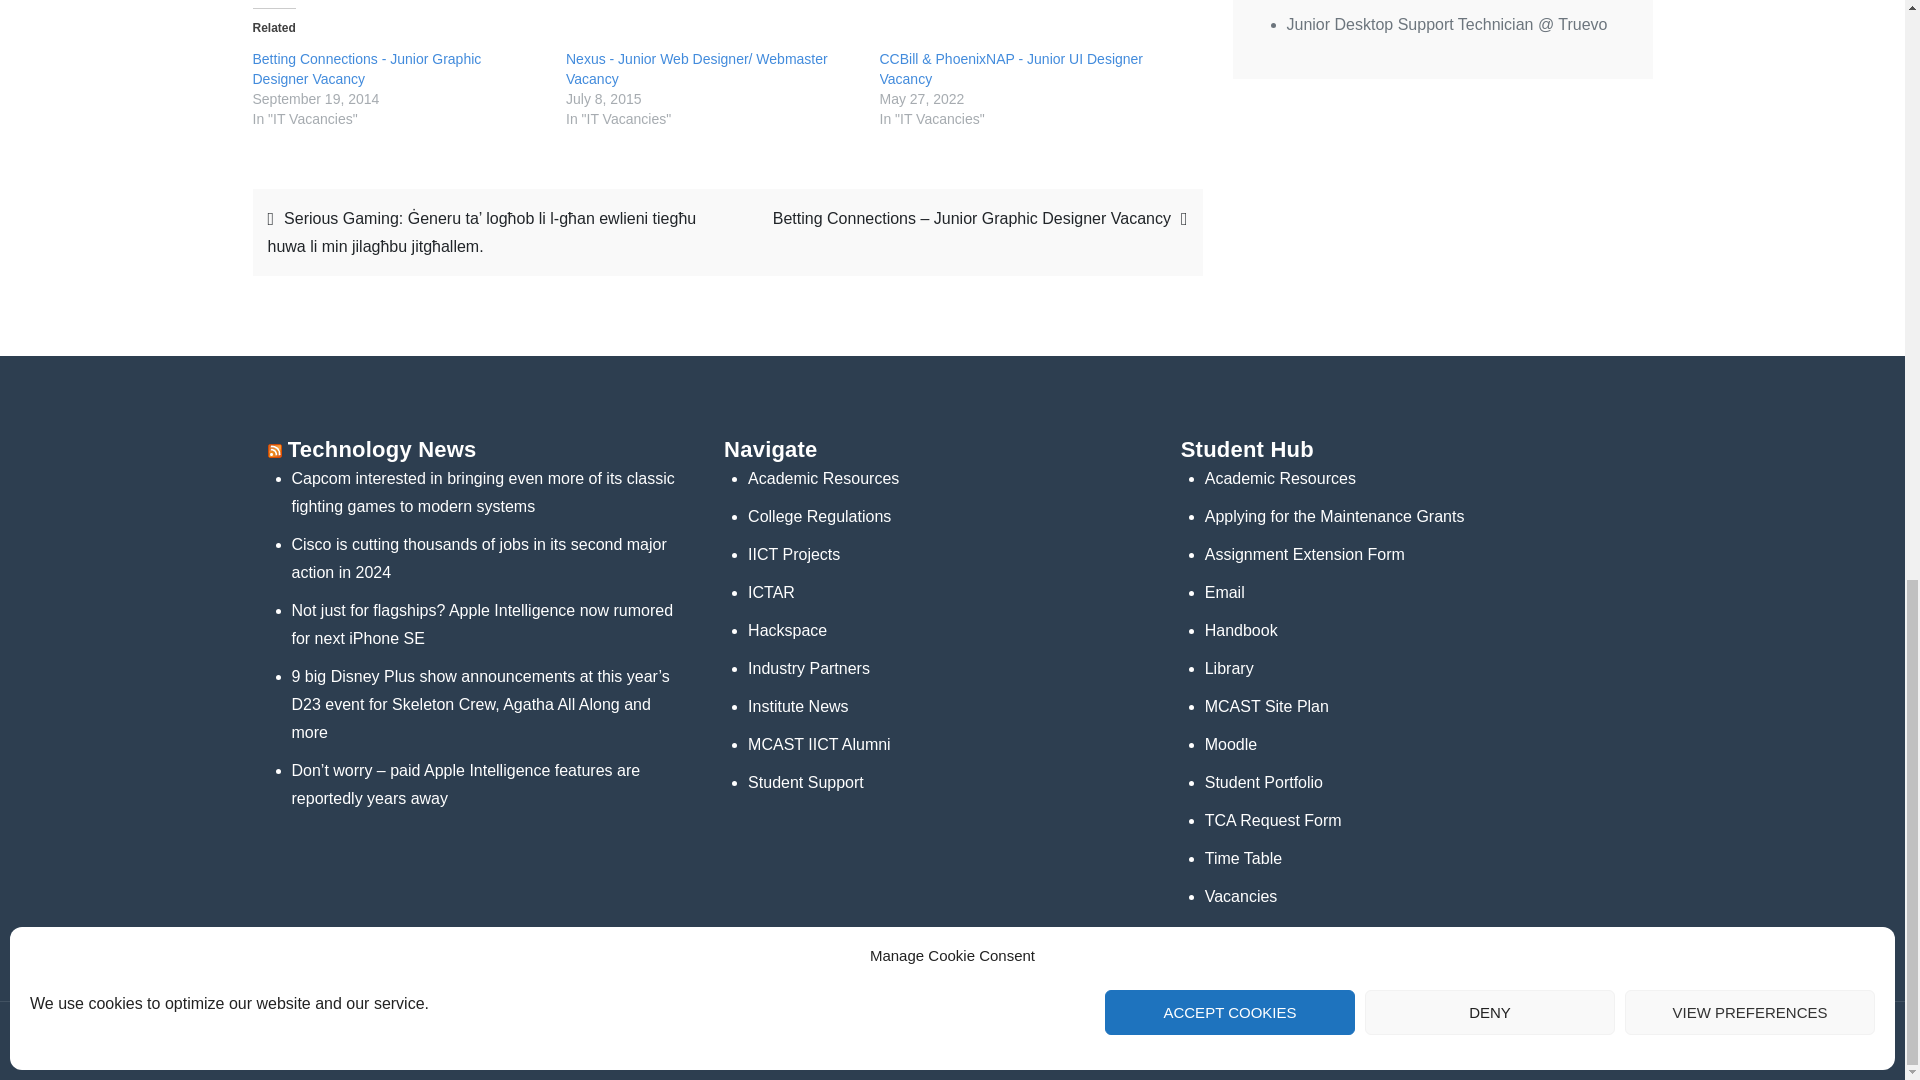 The width and height of the screenshot is (1920, 1080). I want to click on Betting Connections - Junior Graphic Designer Vacancy, so click(366, 68).